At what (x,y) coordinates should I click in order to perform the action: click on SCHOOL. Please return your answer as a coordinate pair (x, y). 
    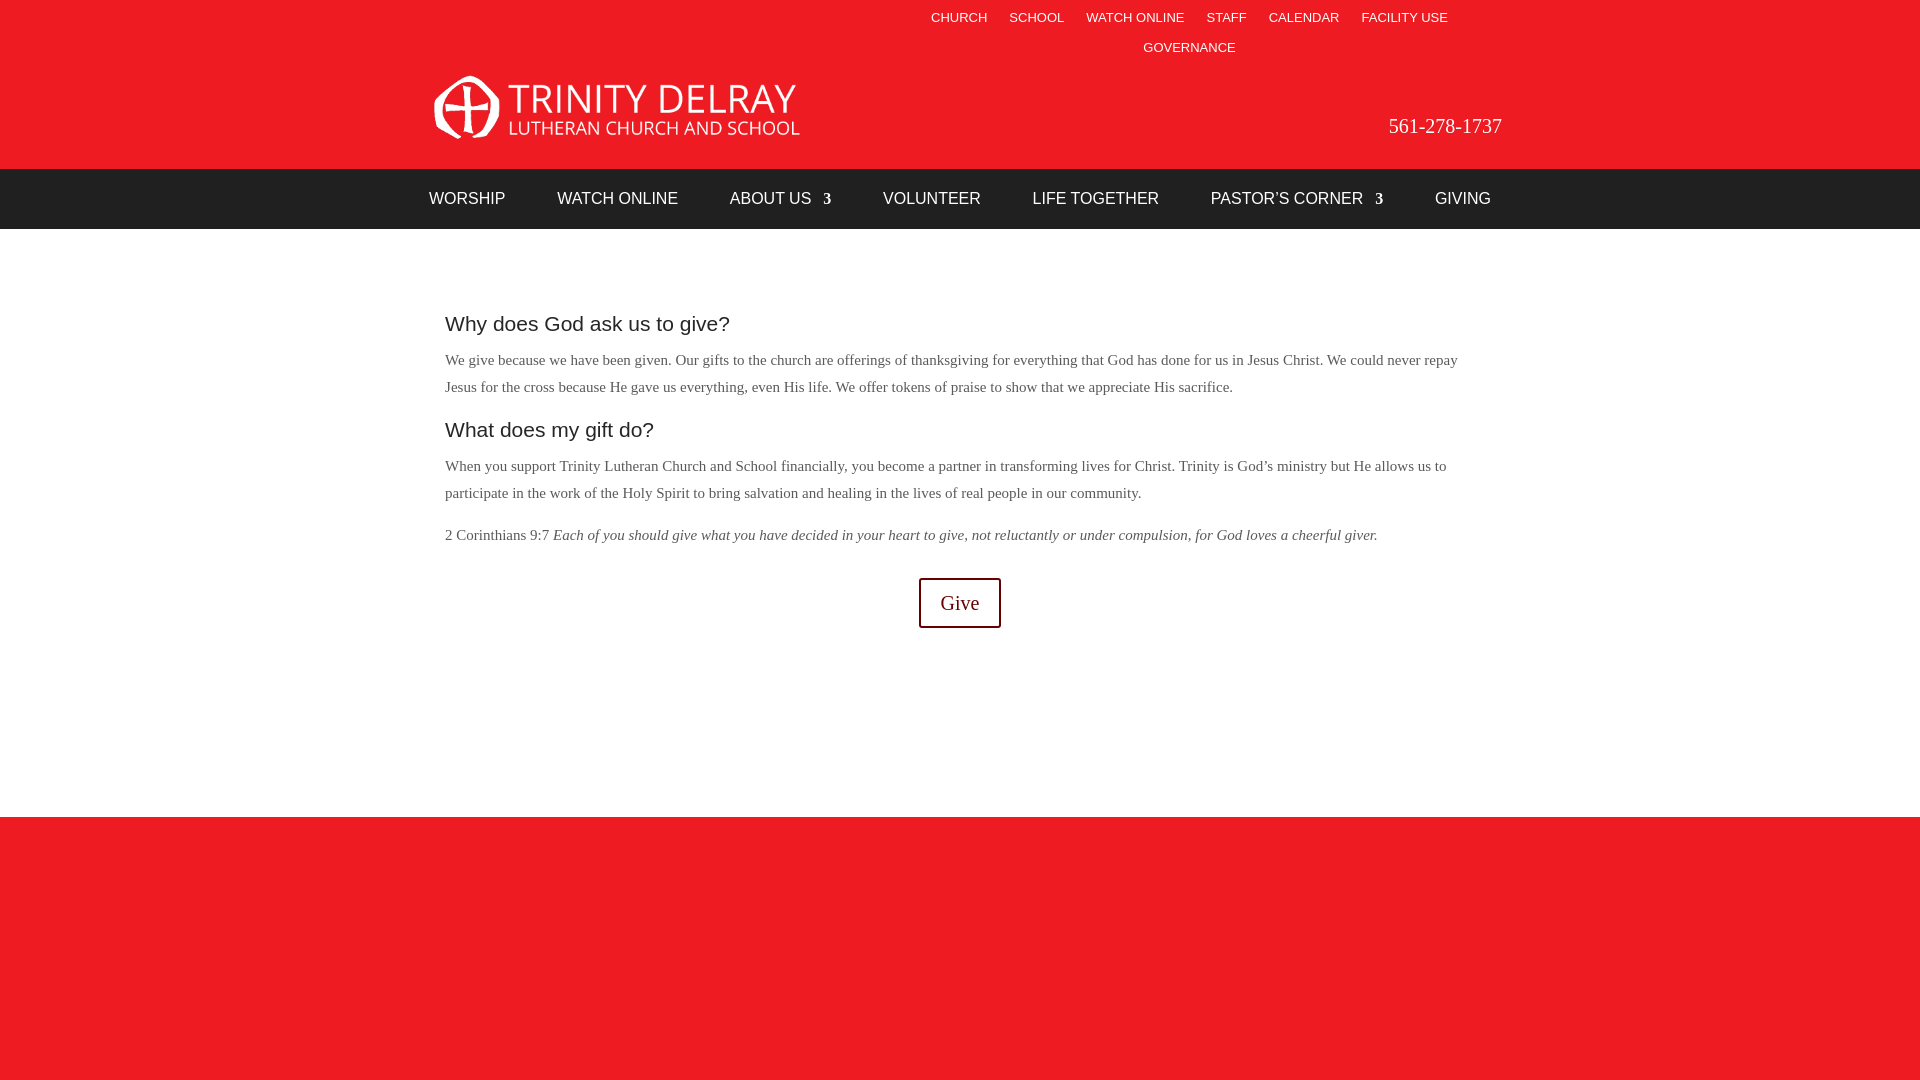
    Looking at the image, I should click on (1036, 22).